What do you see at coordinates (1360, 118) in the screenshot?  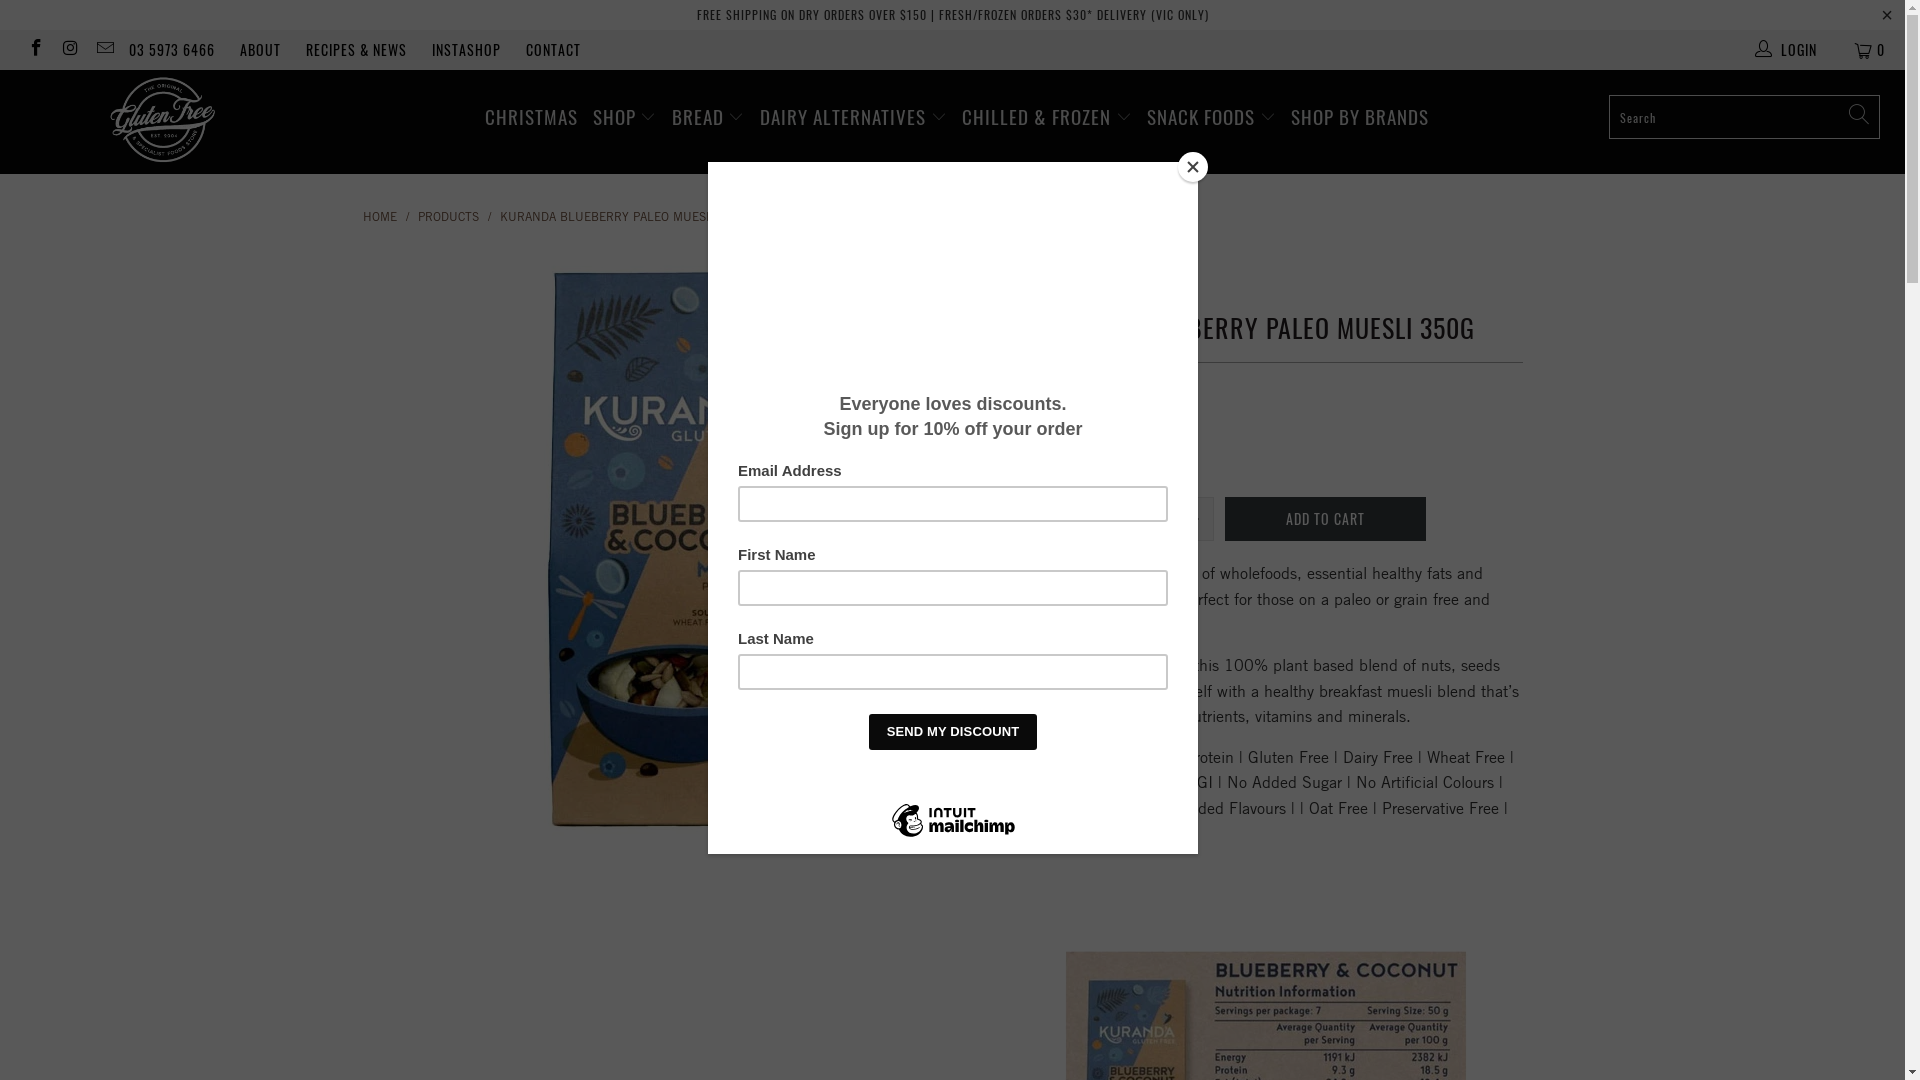 I see `SHOP BY BRANDS` at bounding box center [1360, 118].